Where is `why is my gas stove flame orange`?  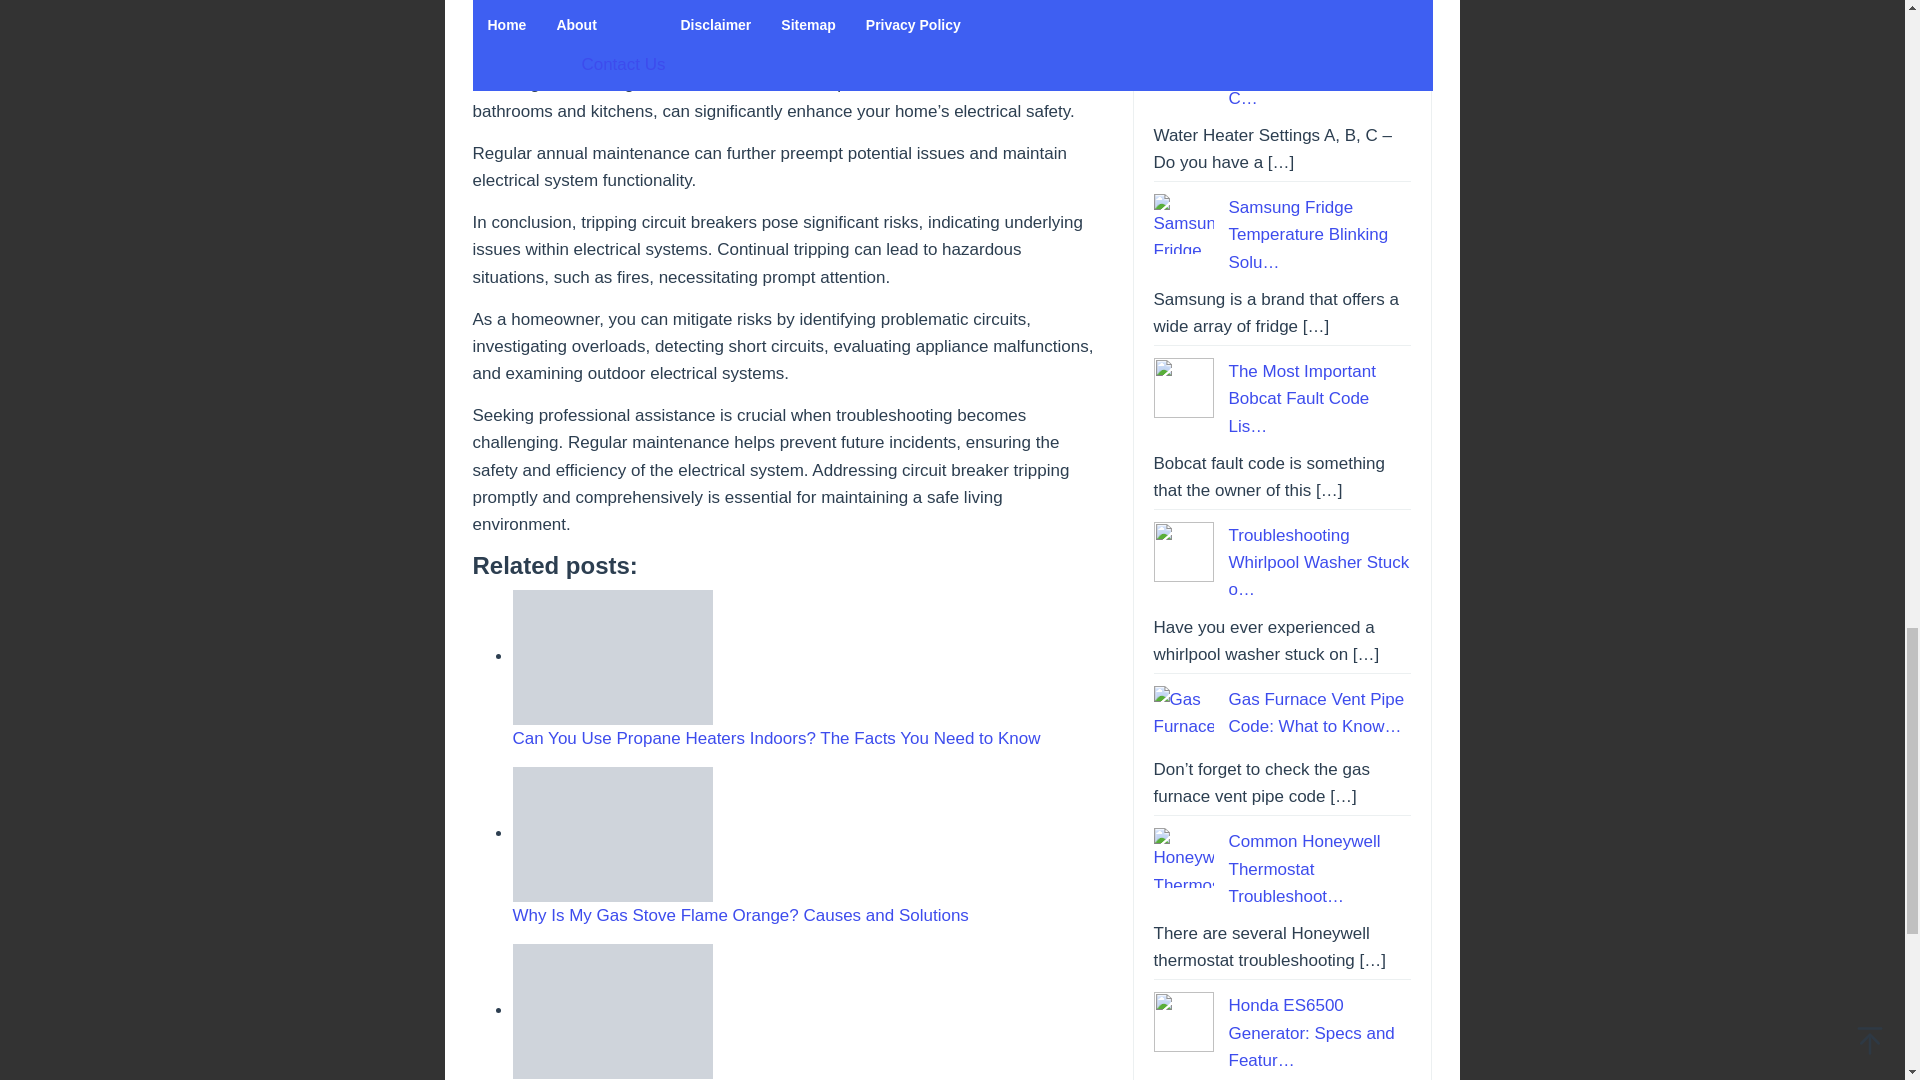
why is my gas stove flame orange is located at coordinates (612, 834).